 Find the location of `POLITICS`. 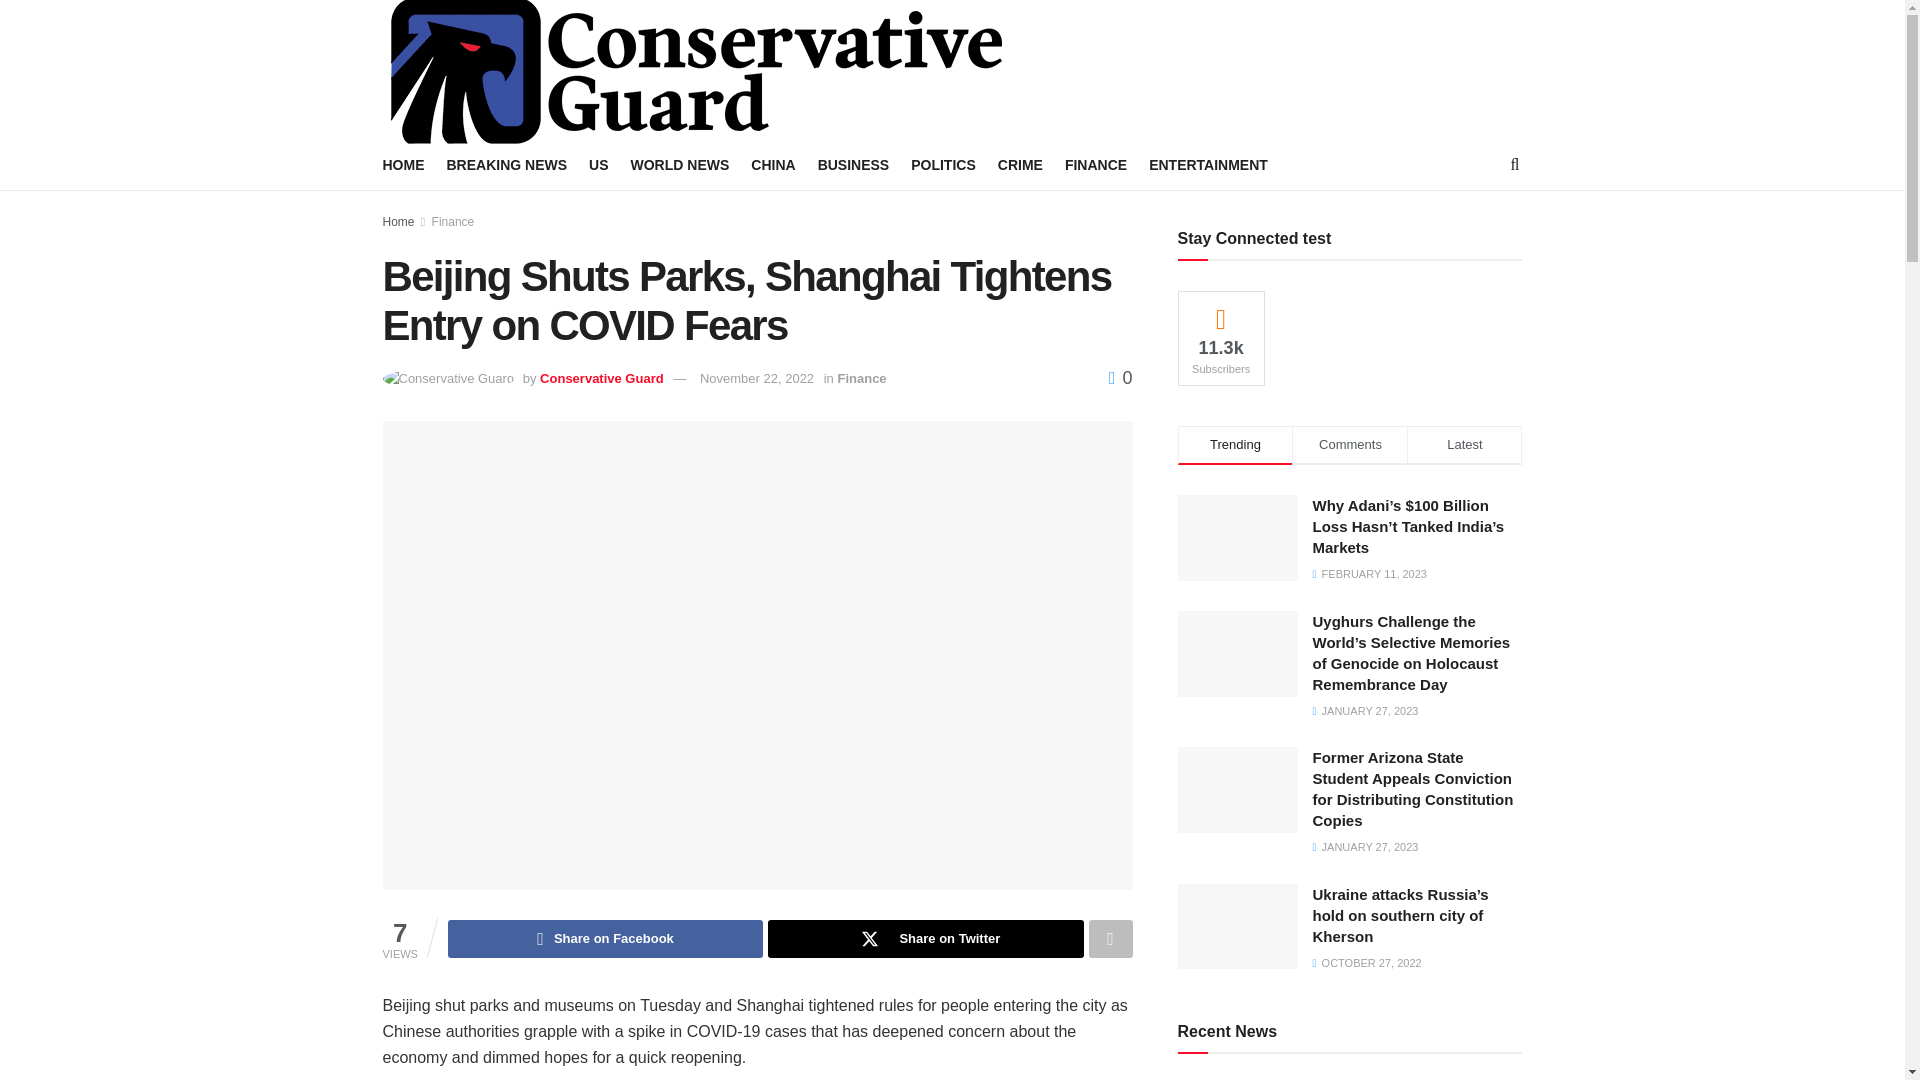

POLITICS is located at coordinates (942, 165).